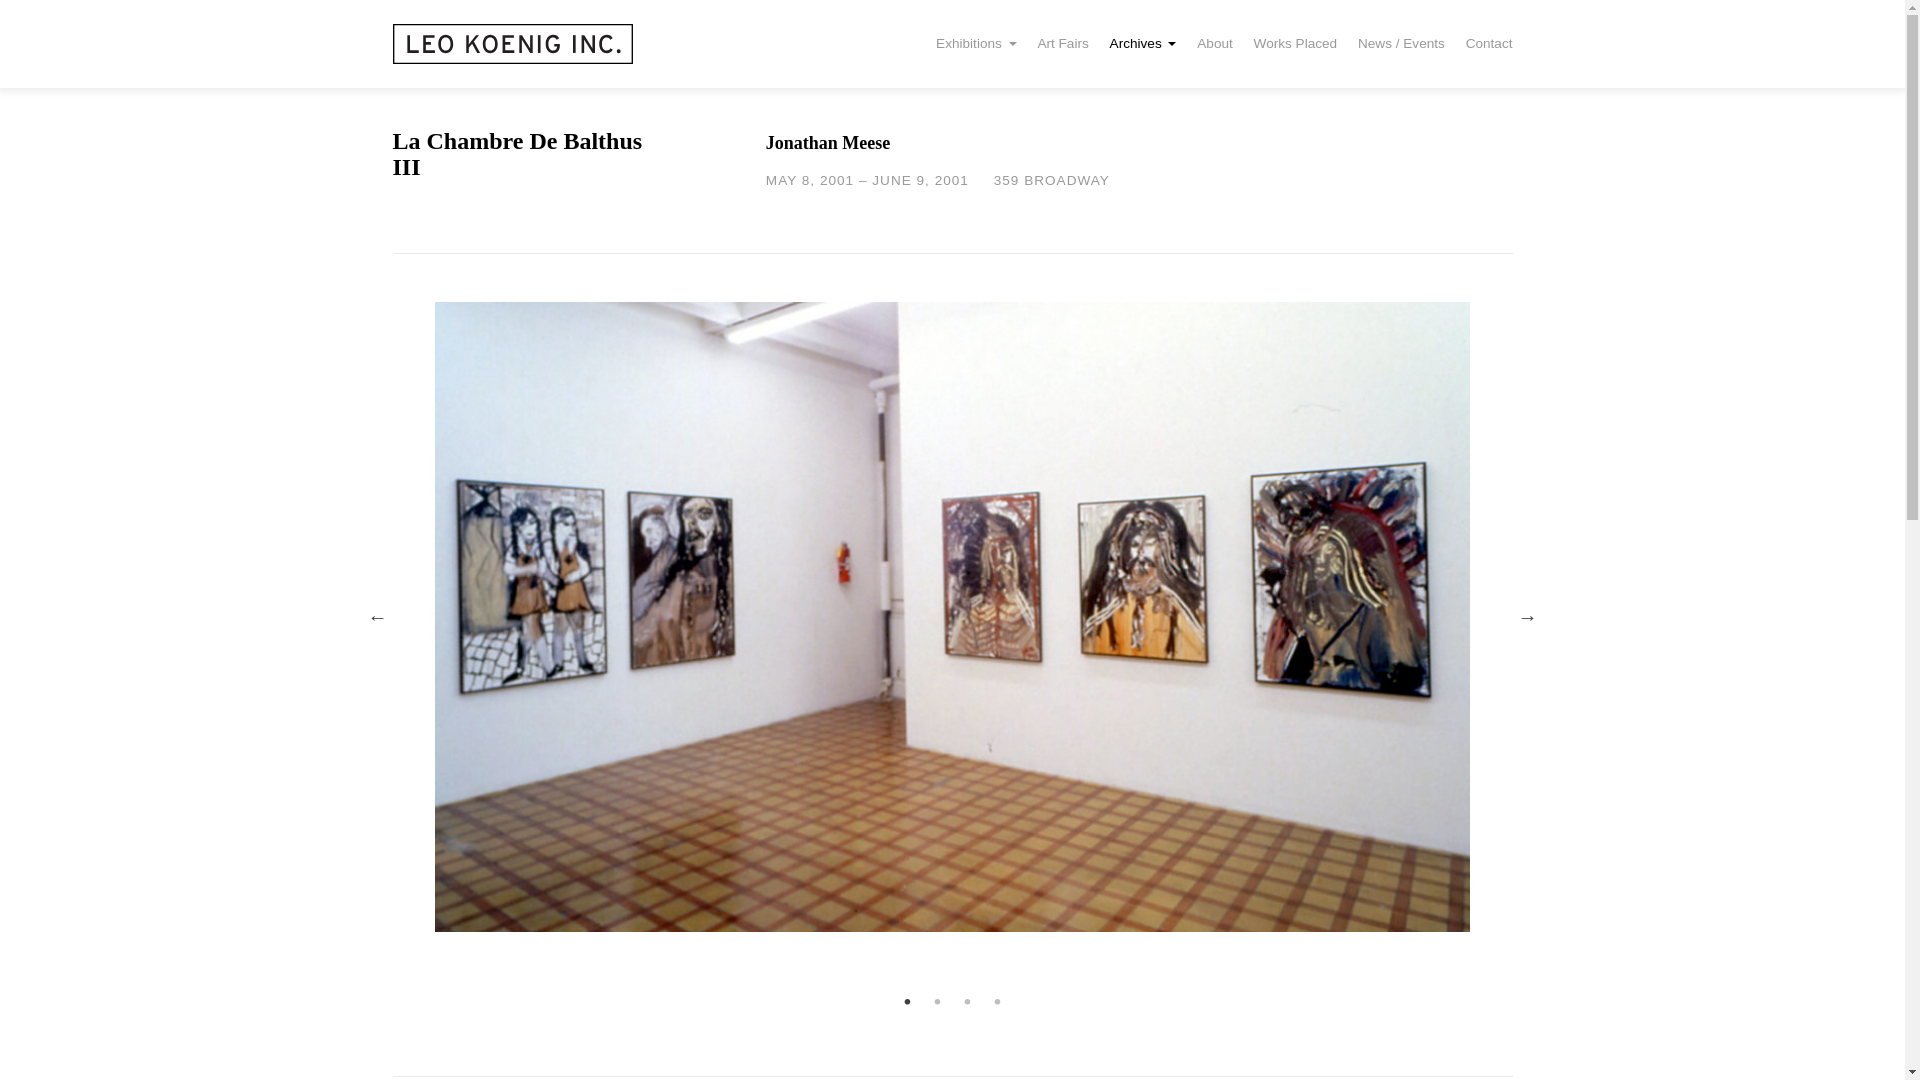 This screenshot has height=1080, width=1920. What do you see at coordinates (511, 43) in the screenshot?
I see `LEO KOENIG INC.` at bounding box center [511, 43].